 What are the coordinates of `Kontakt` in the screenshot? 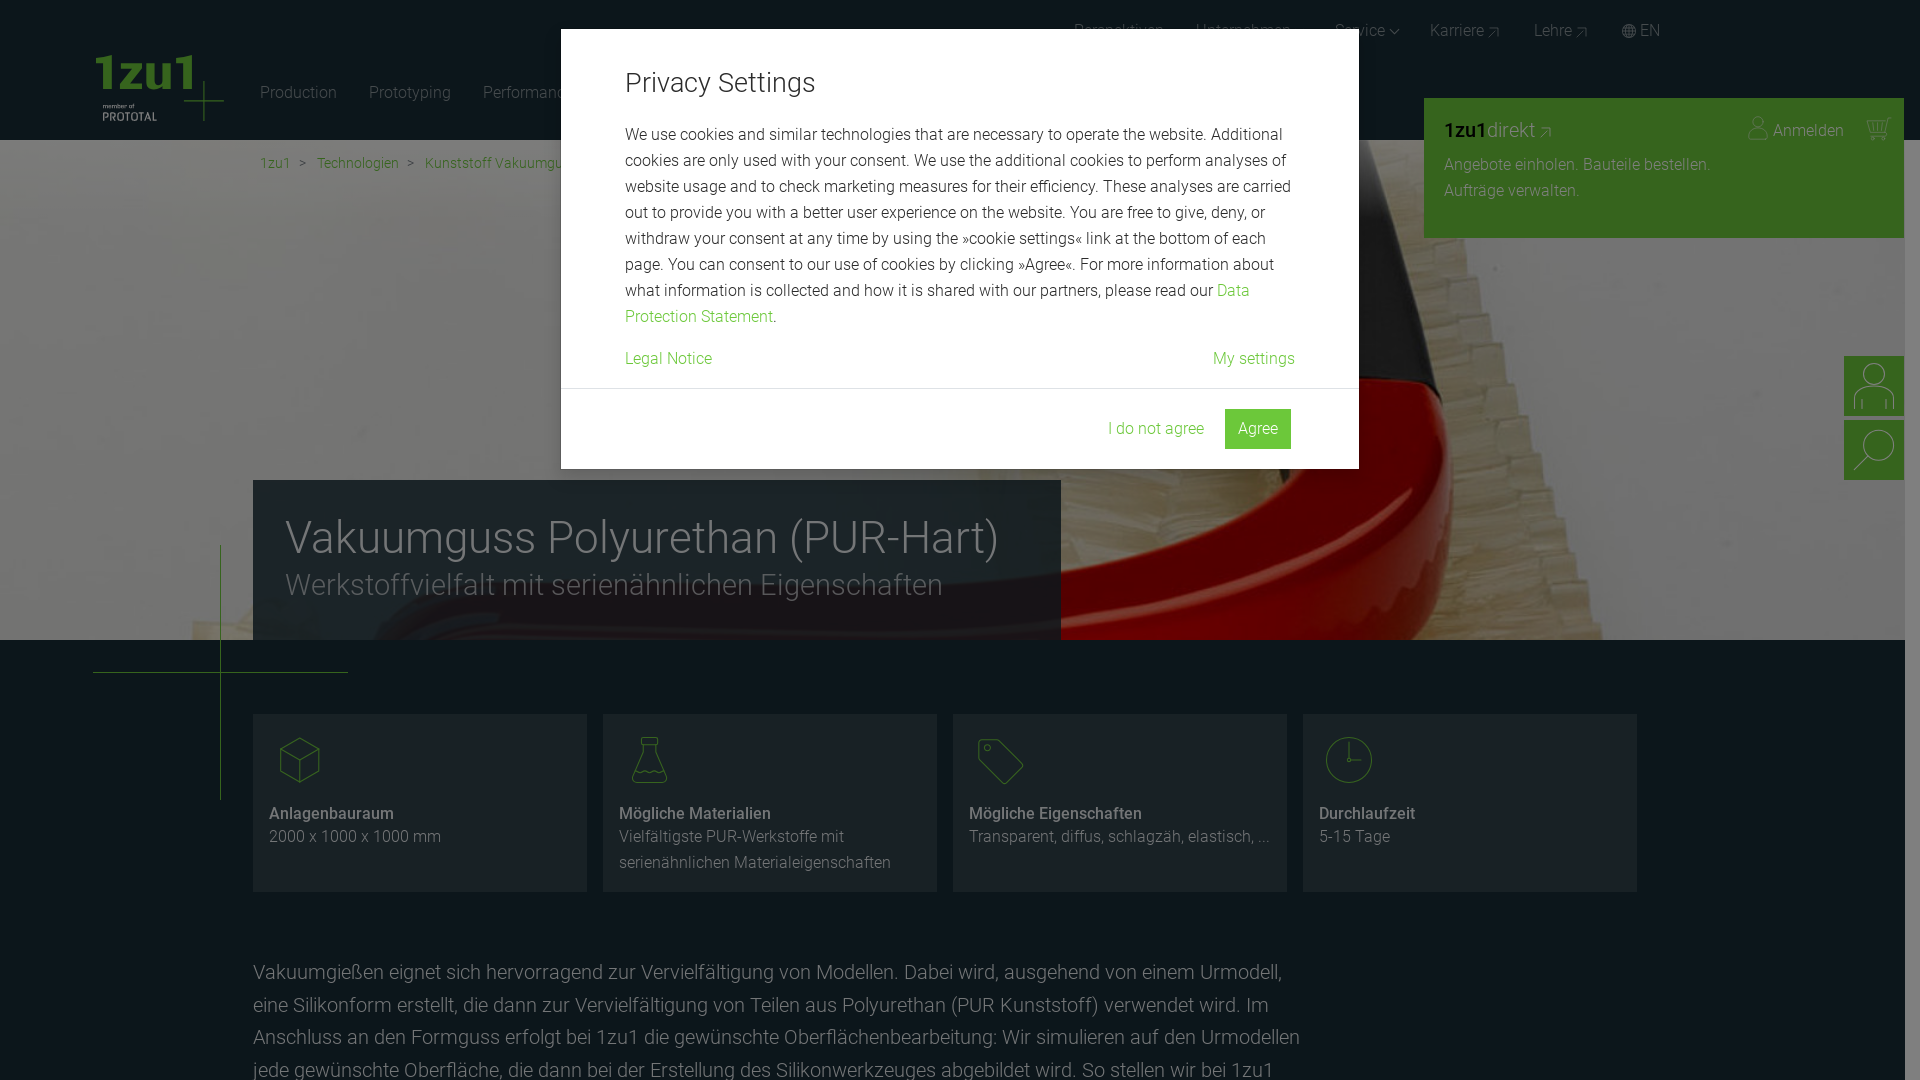 It's located at (1874, 386).